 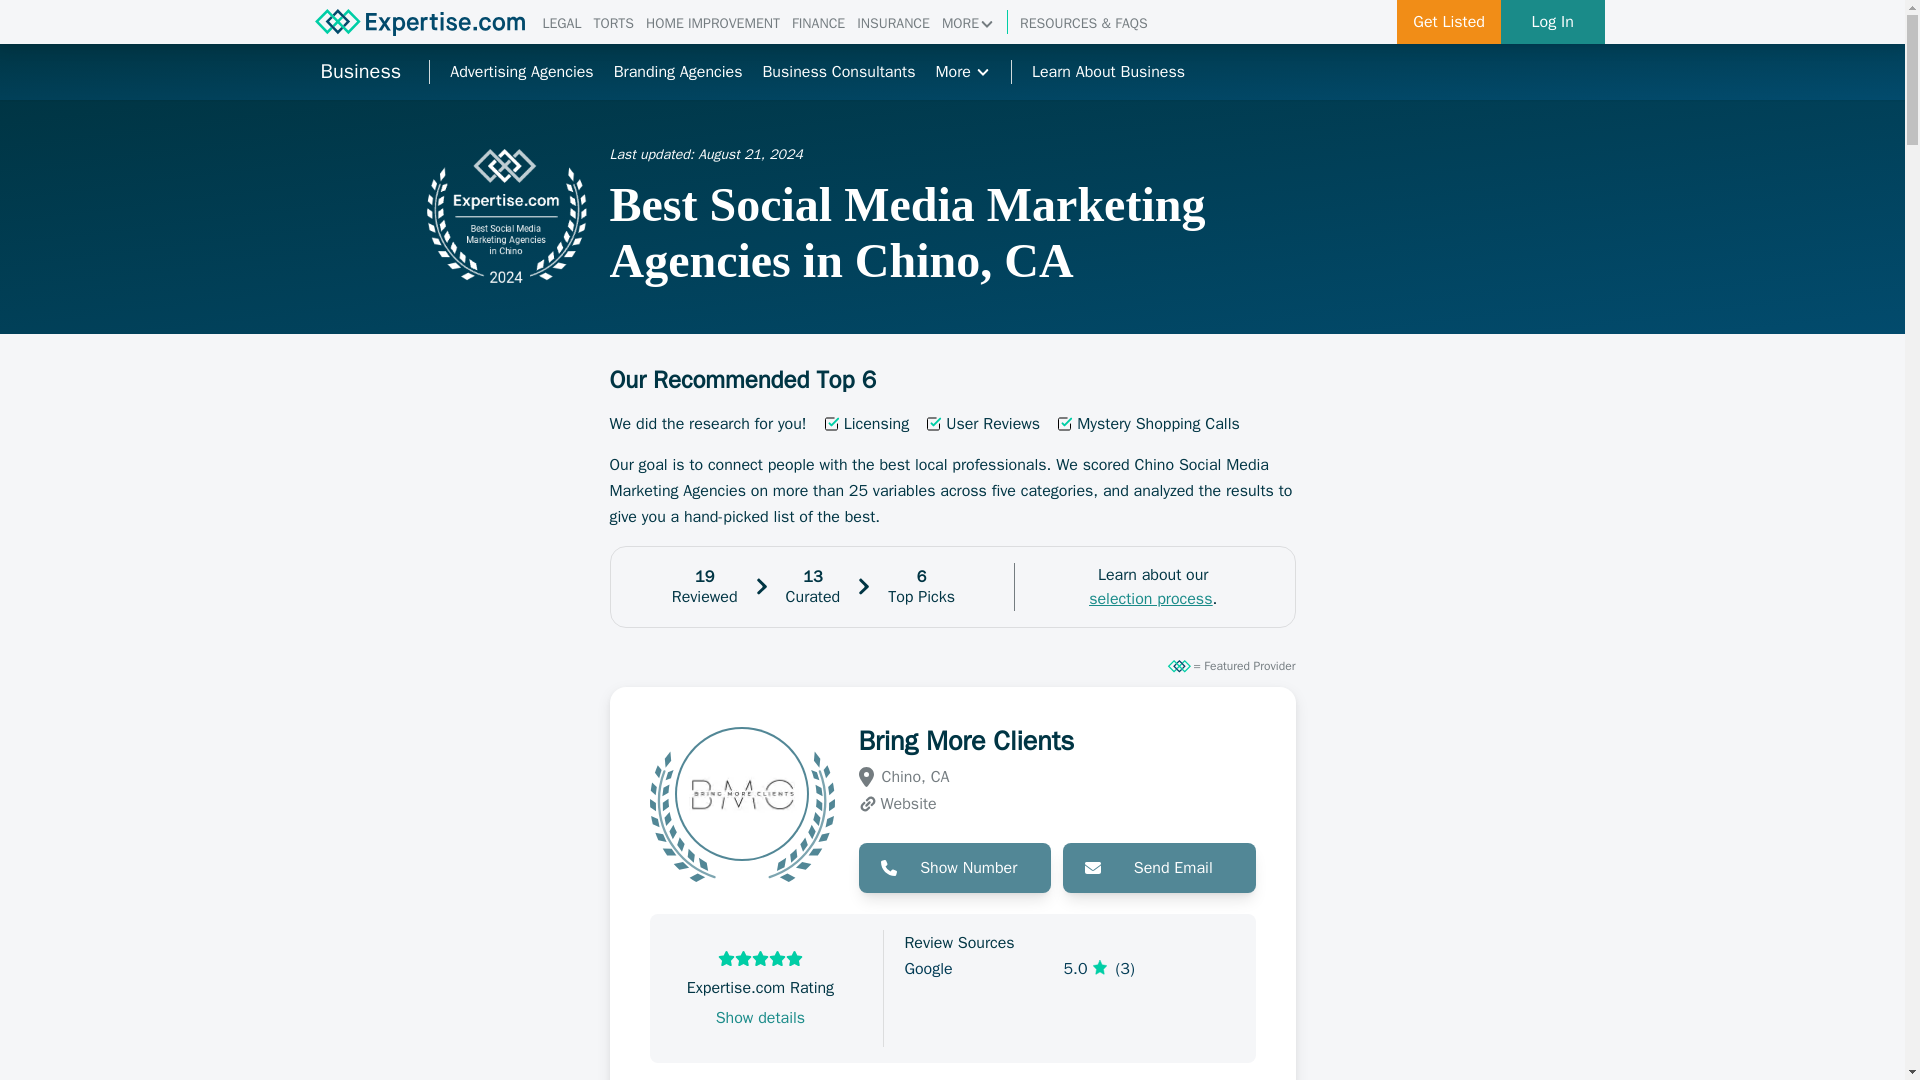 I want to click on TORTS, so click(x=613, y=24).